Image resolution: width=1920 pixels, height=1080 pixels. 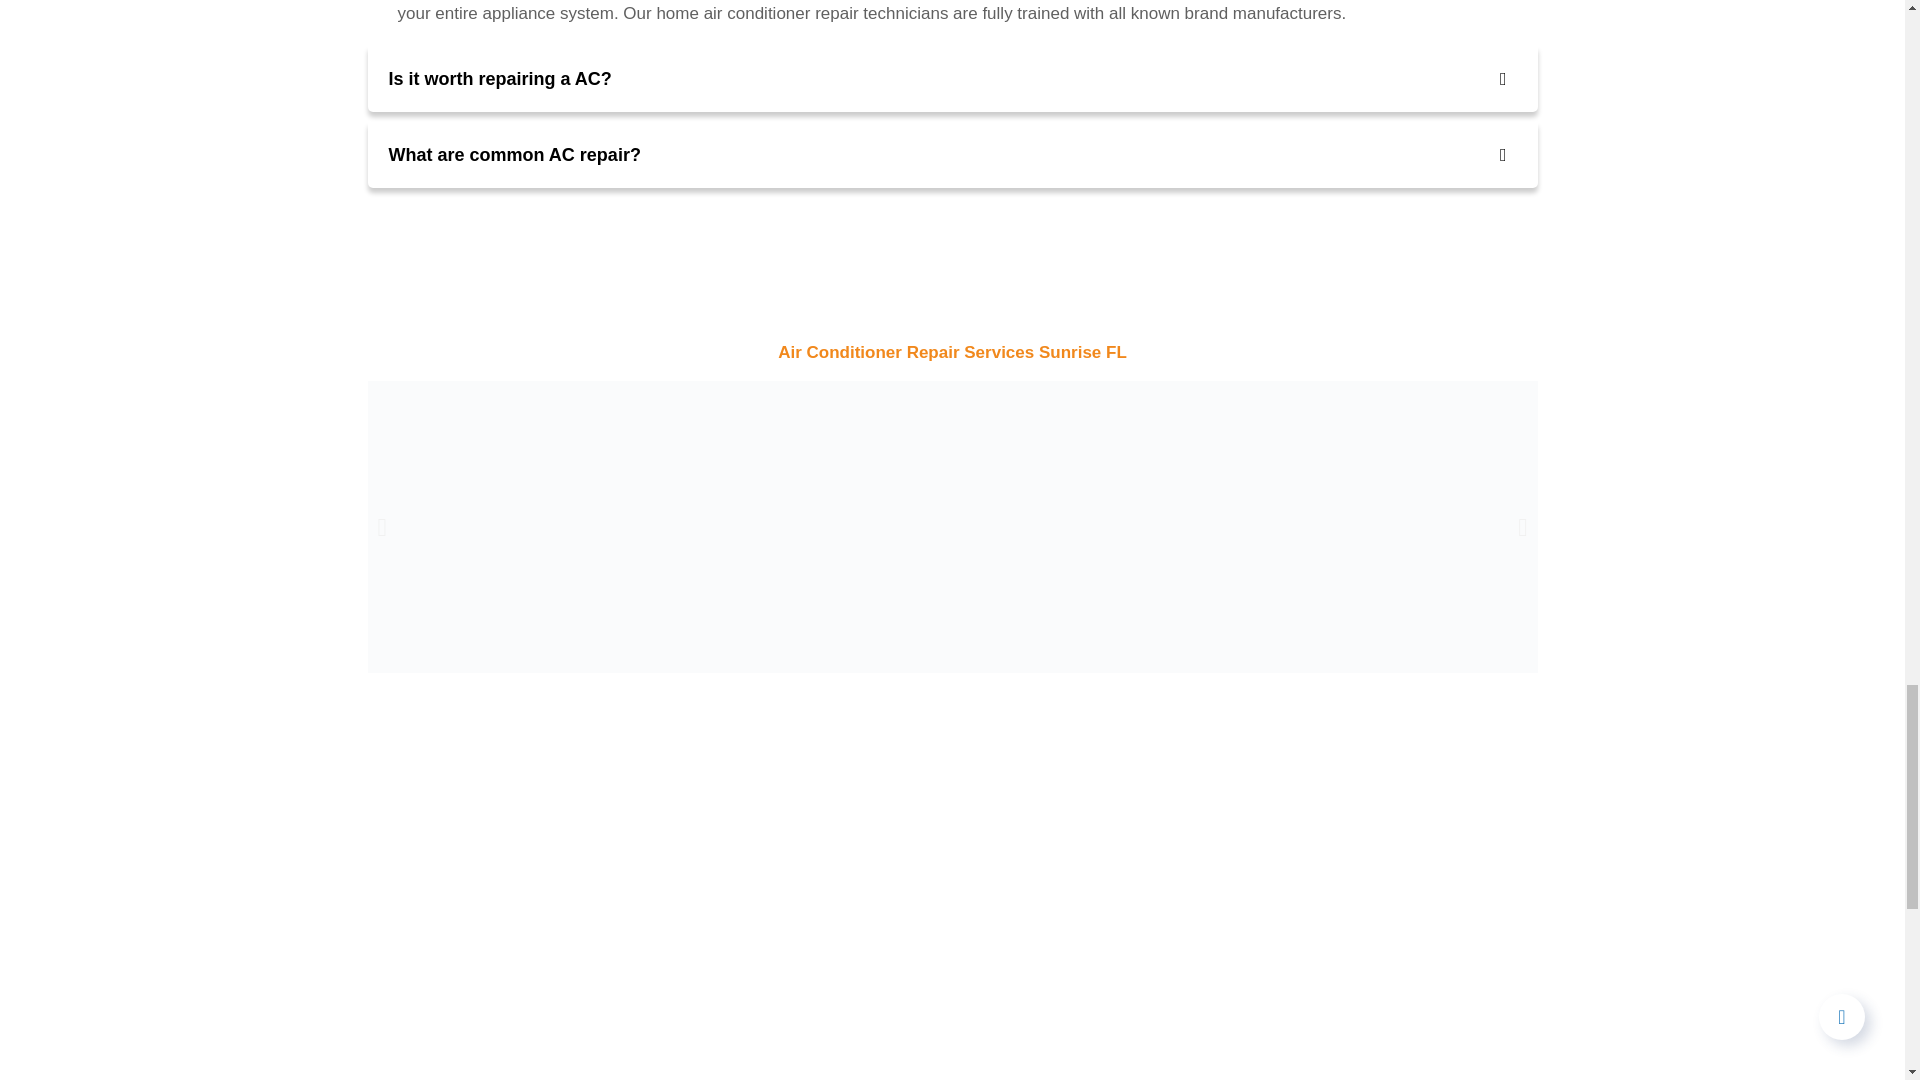 What do you see at coordinates (952, 154) in the screenshot?
I see `What are common AC repair?` at bounding box center [952, 154].